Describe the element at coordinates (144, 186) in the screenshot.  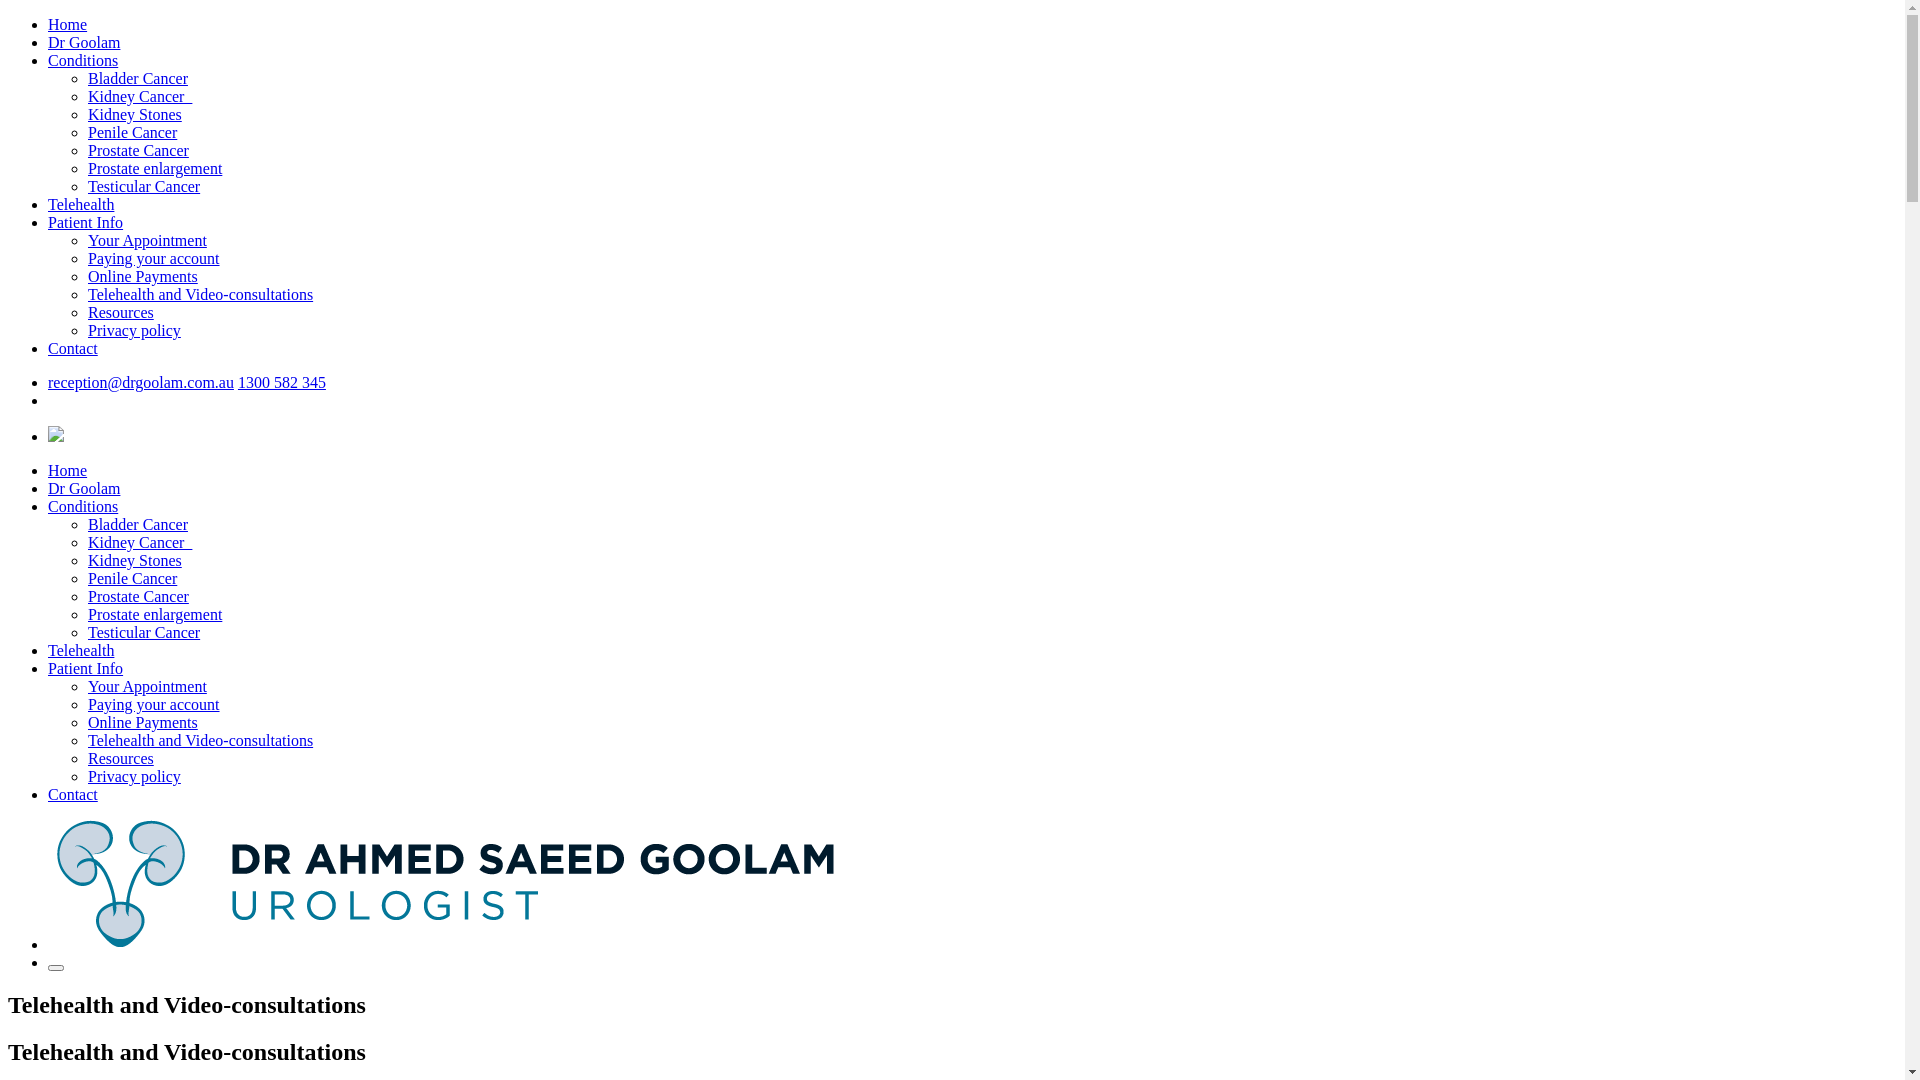
I see `Testicular Cancer` at that location.